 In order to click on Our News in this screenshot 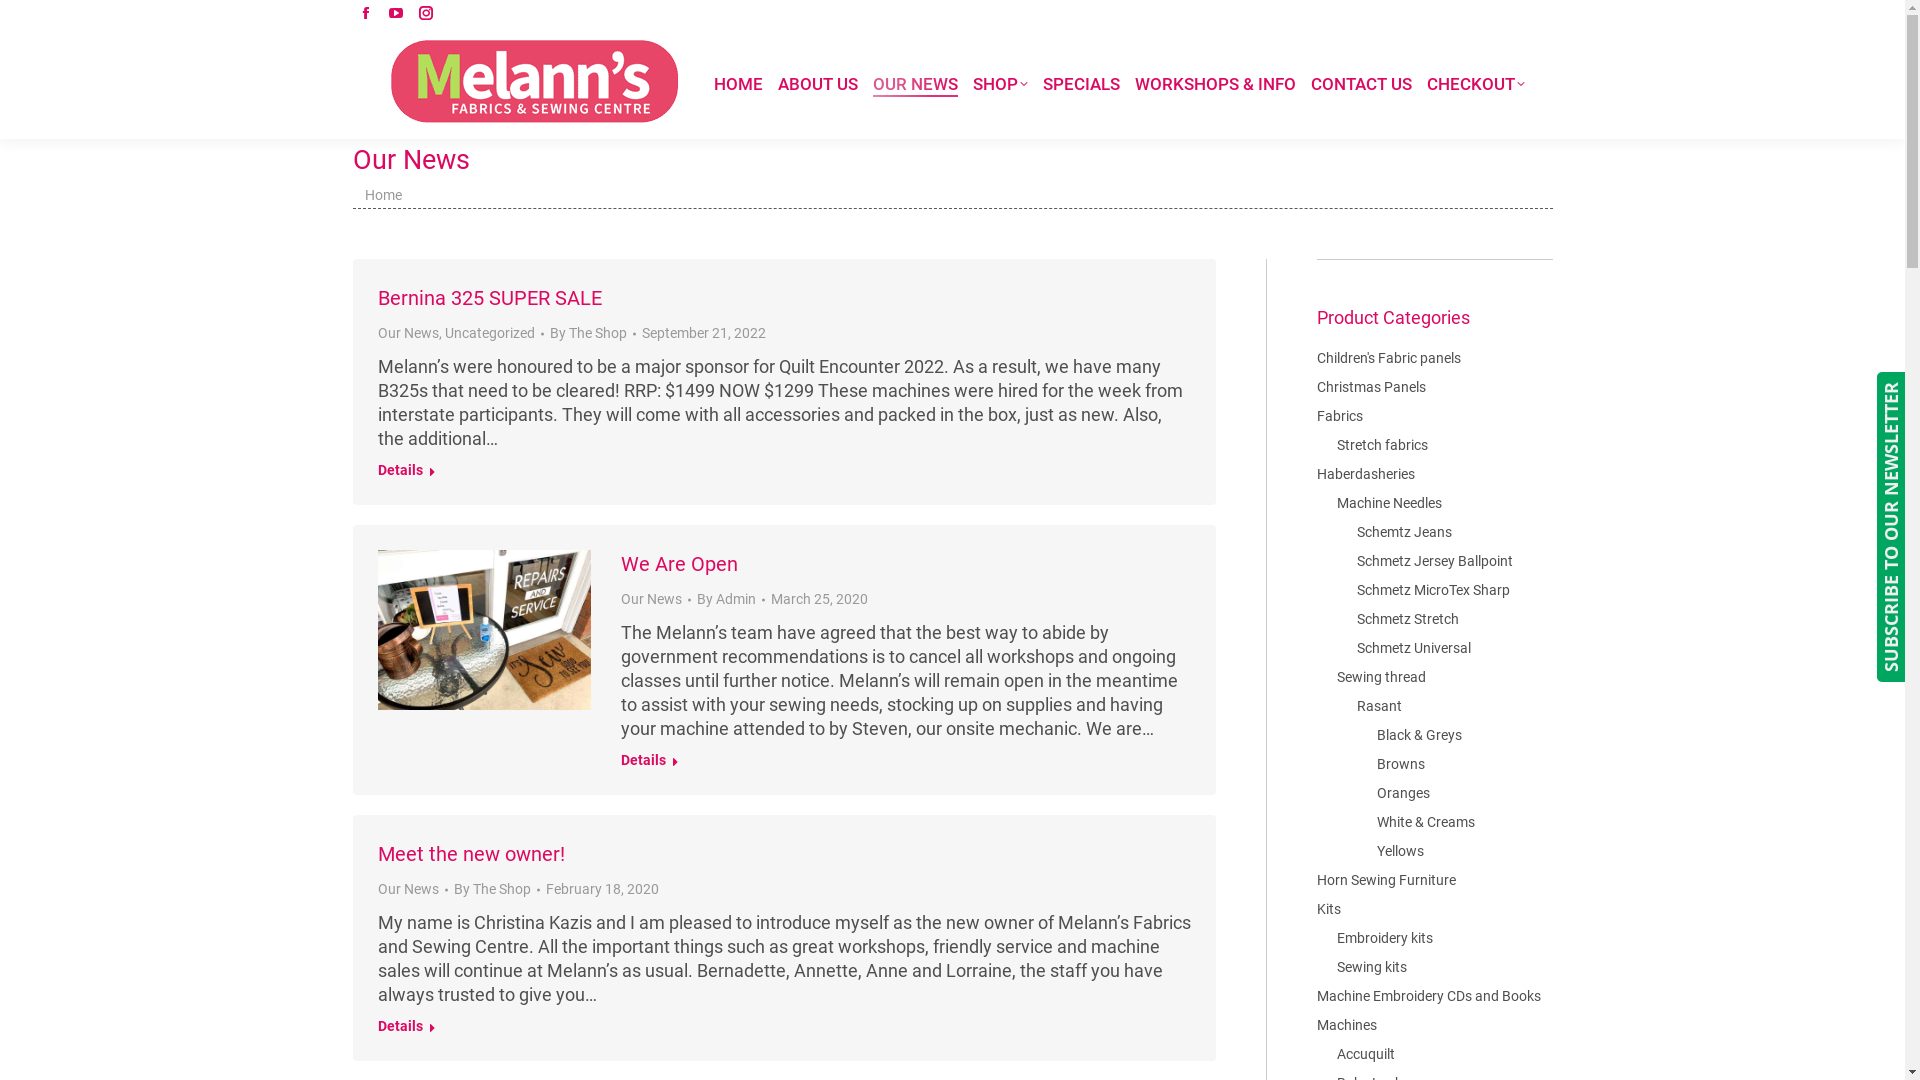, I will do `click(652, 599)`.